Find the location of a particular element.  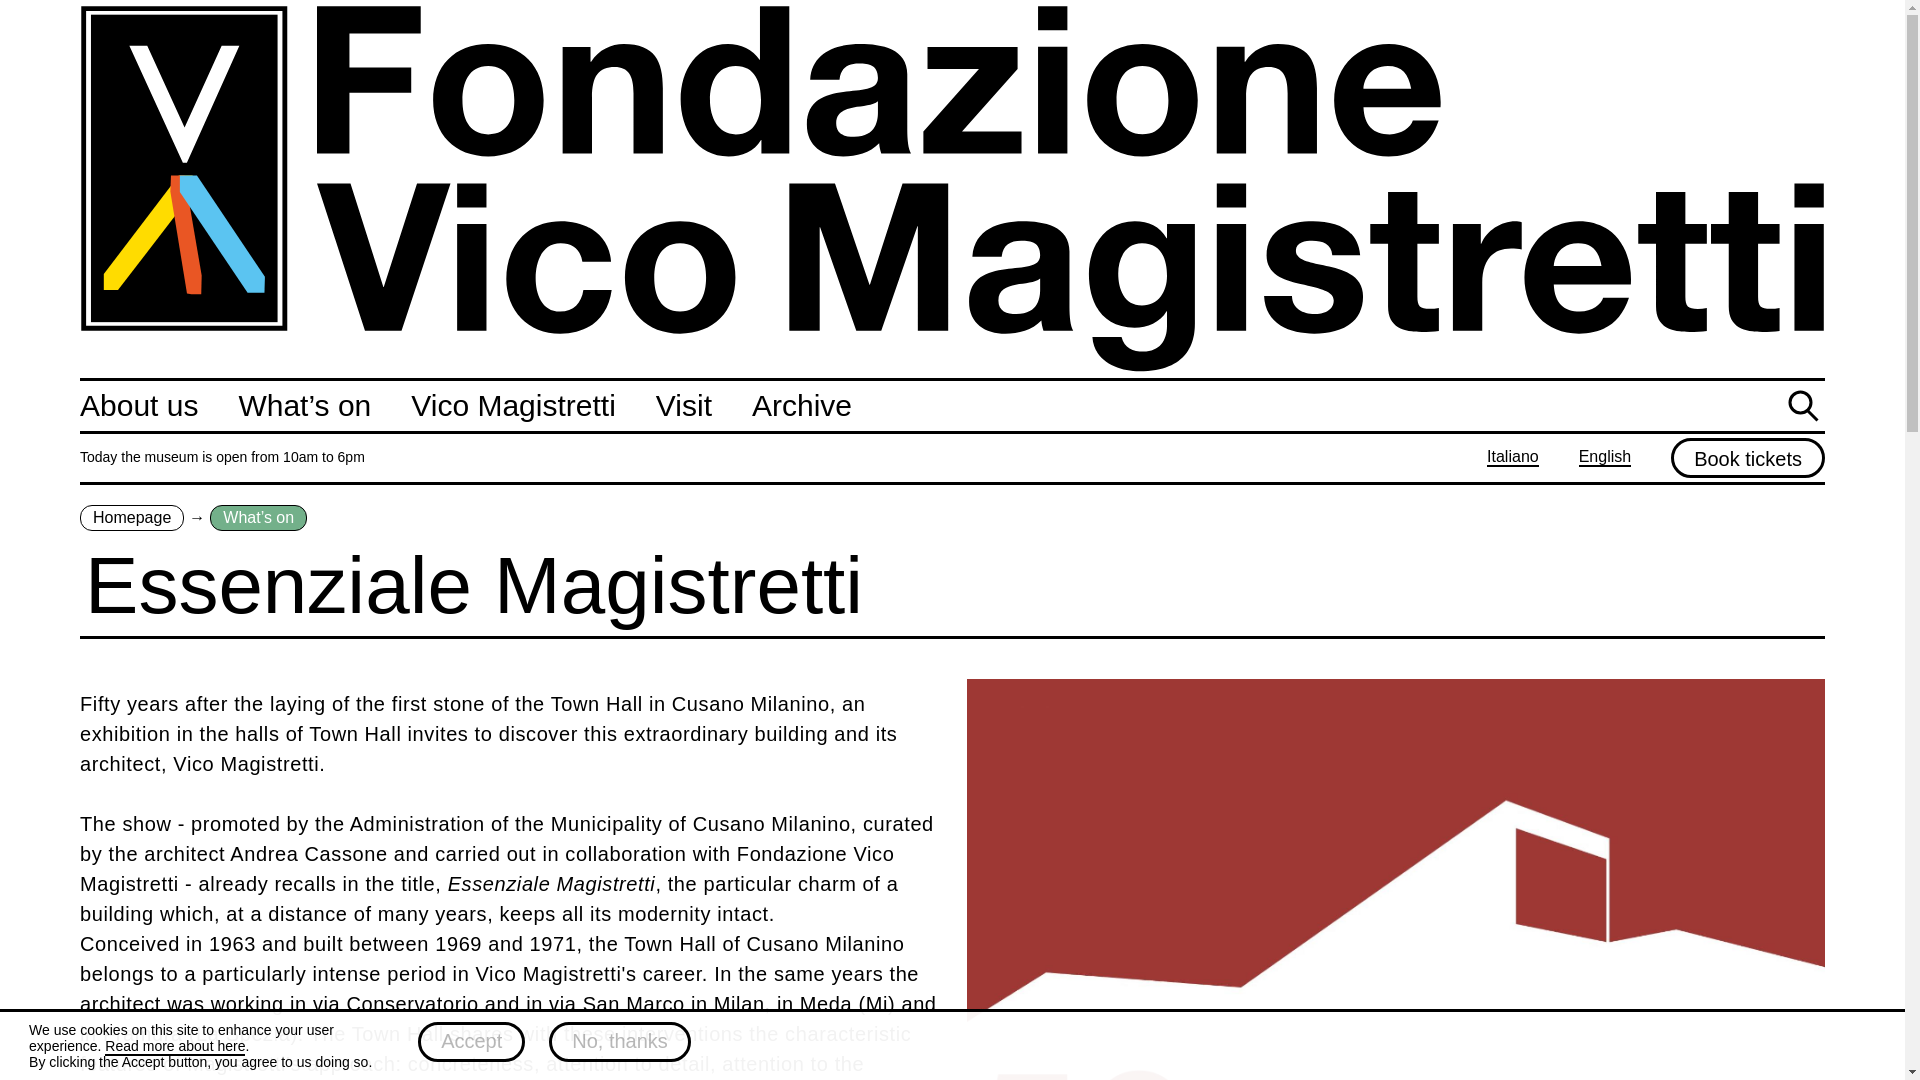

English is located at coordinates (1604, 458).